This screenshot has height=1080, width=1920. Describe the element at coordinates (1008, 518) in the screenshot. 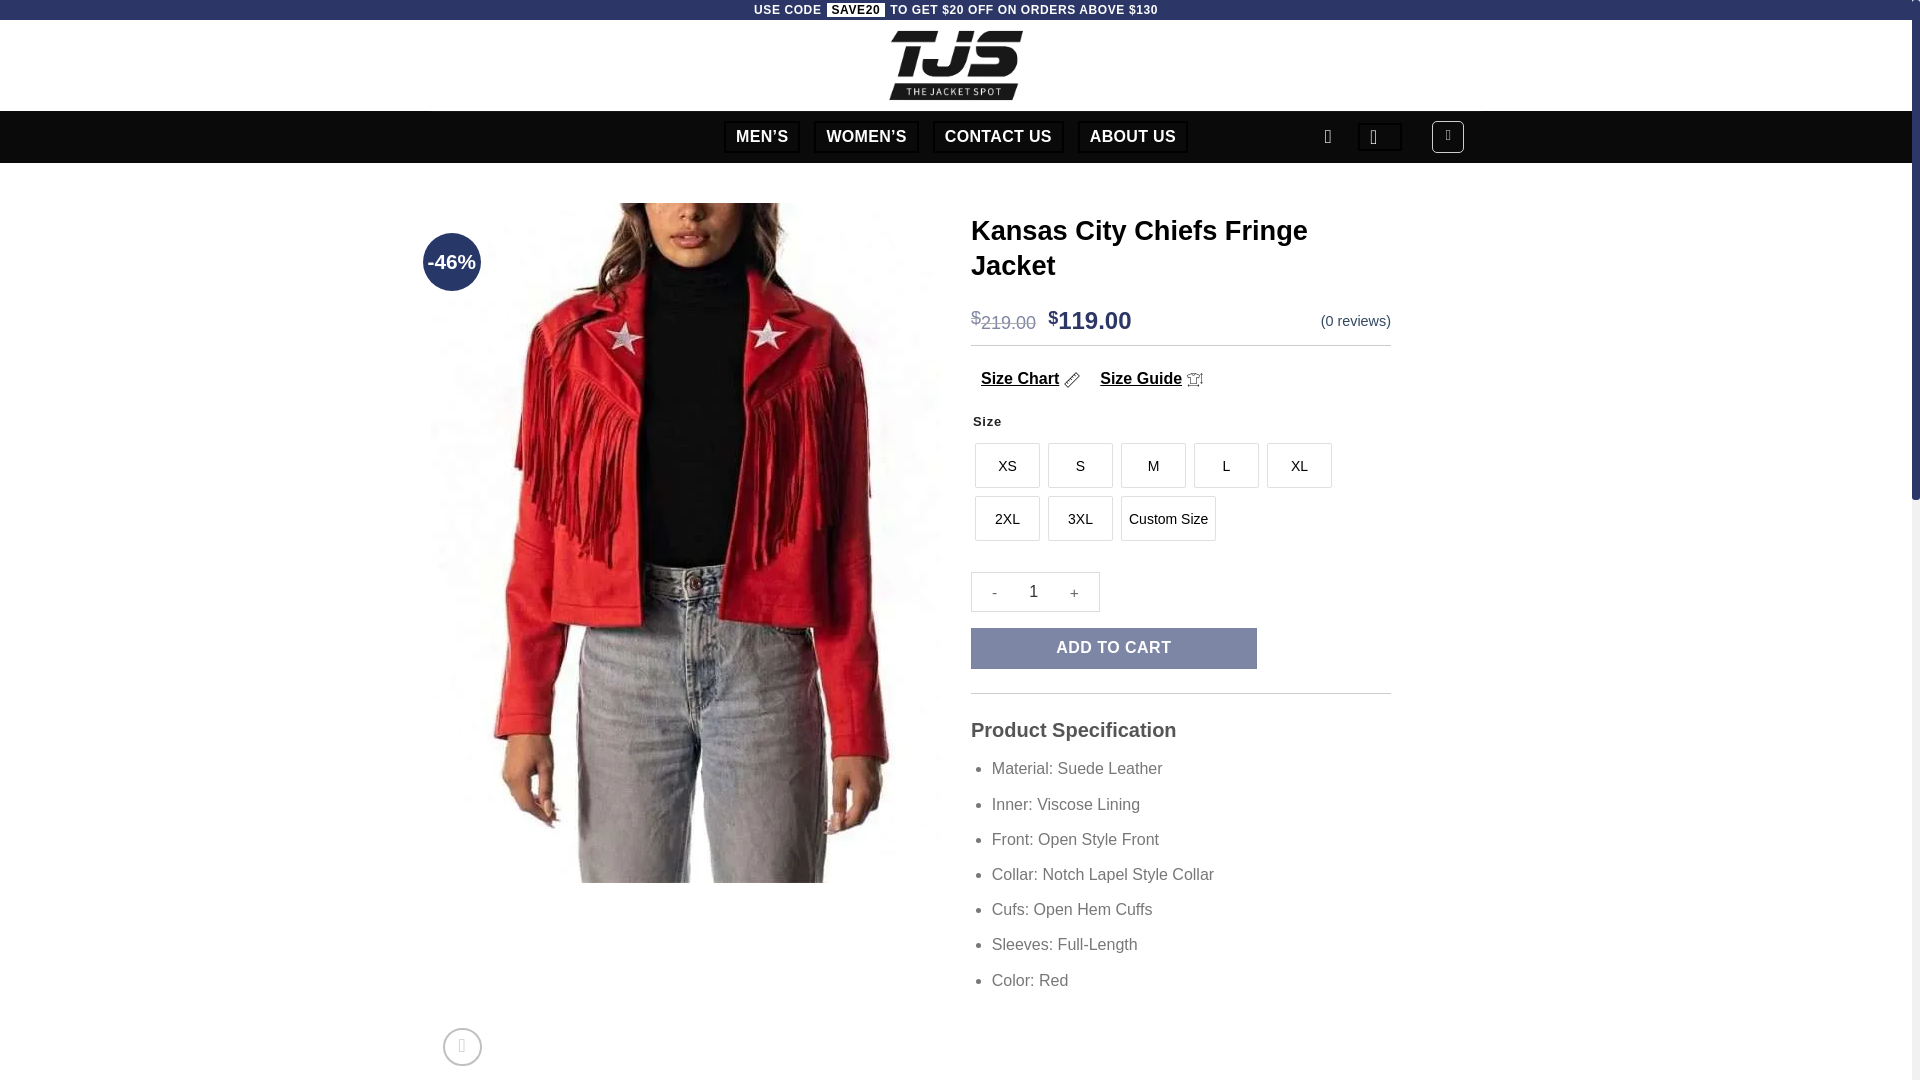

I see `2XL` at that location.